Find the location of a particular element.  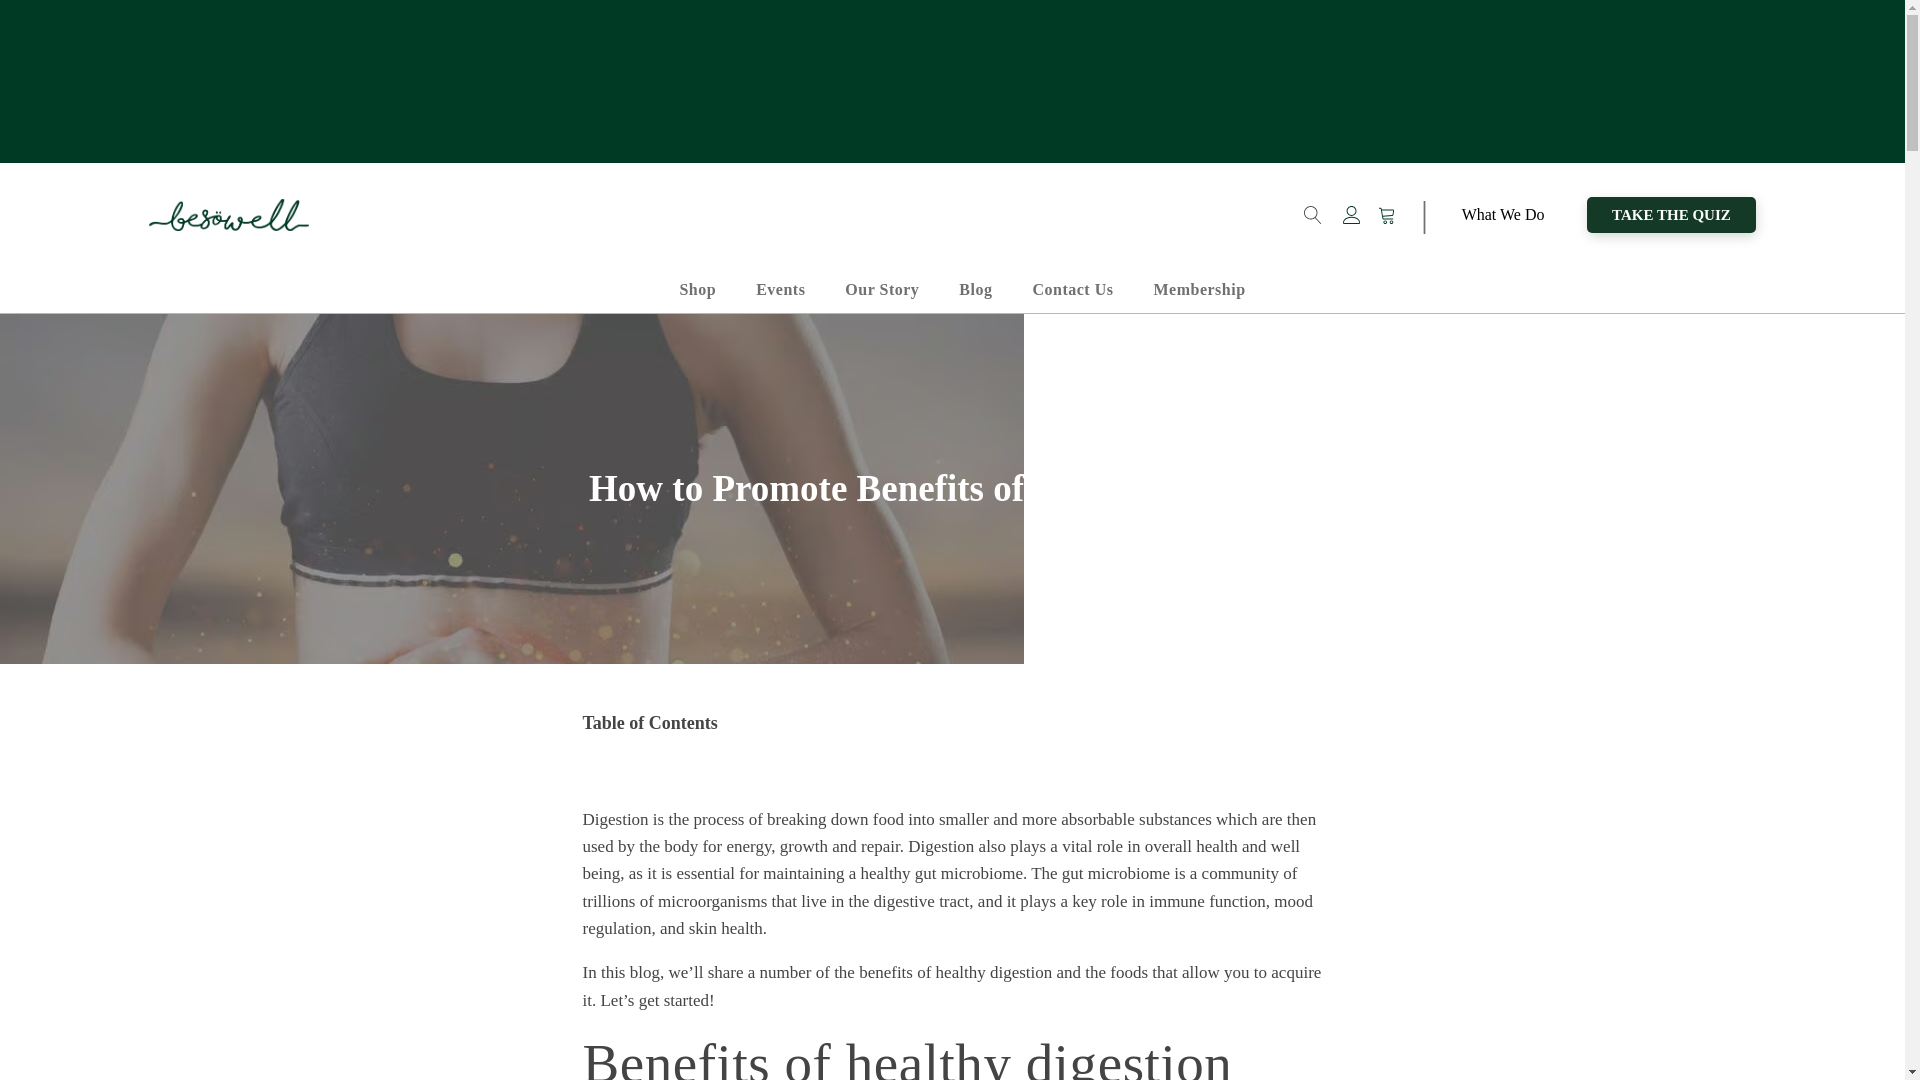

TAKE THE QUIZ is located at coordinates (1672, 214).